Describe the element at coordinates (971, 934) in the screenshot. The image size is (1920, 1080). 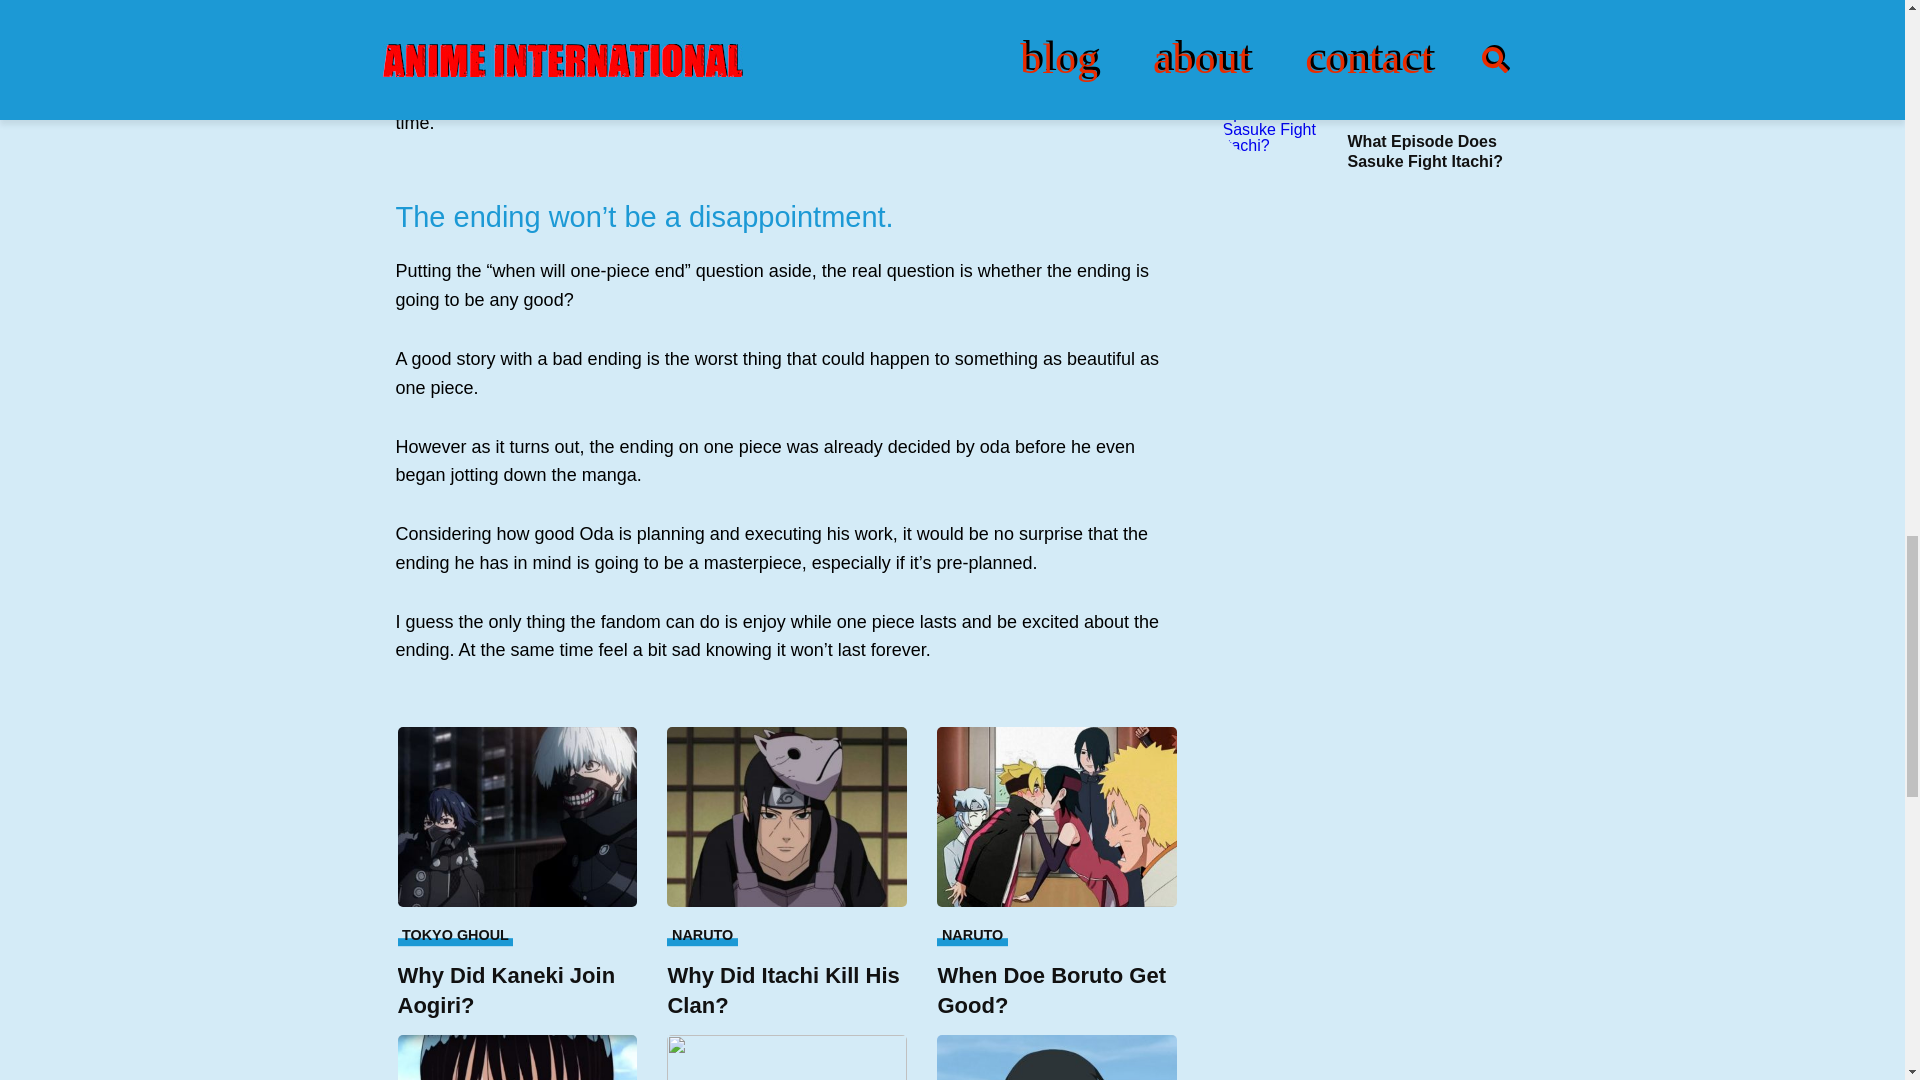
I see `NARUTO` at that location.